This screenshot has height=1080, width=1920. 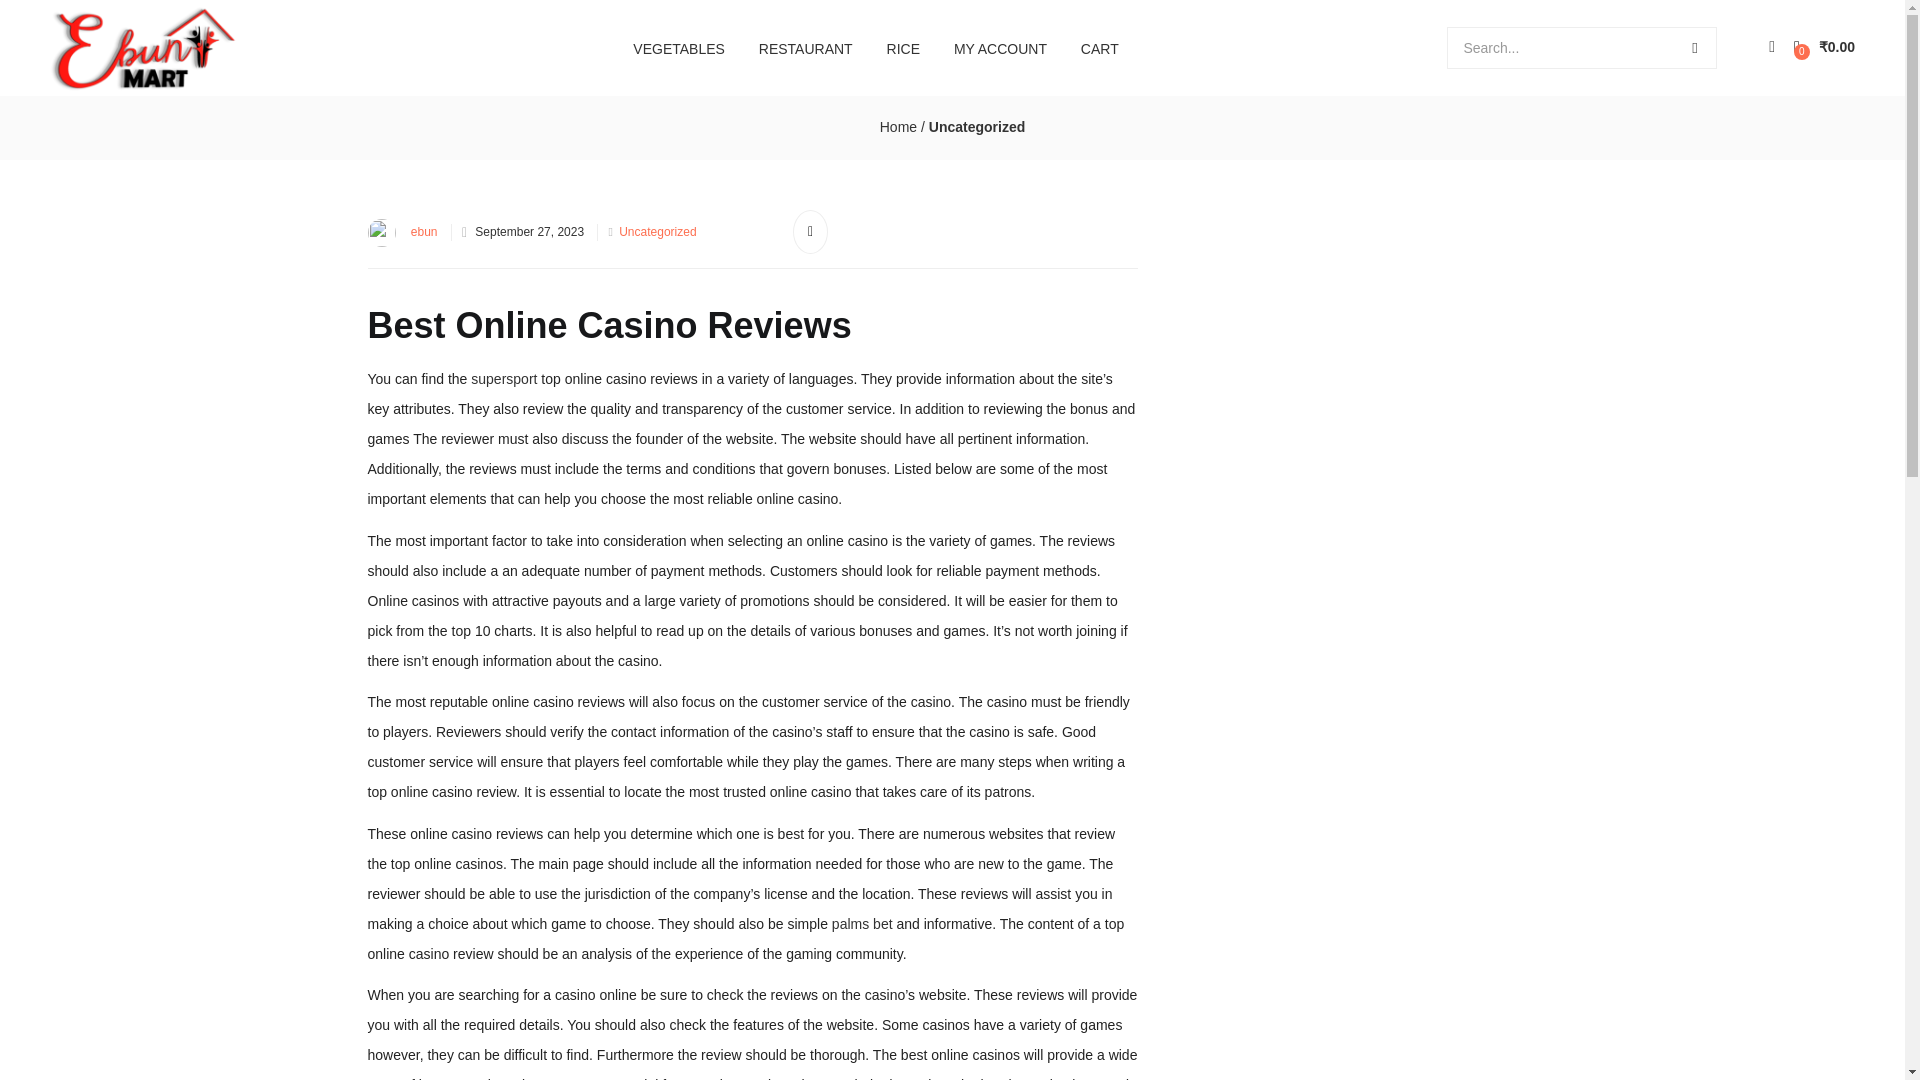 I want to click on RESTAURANT, so click(x=806, y=48).